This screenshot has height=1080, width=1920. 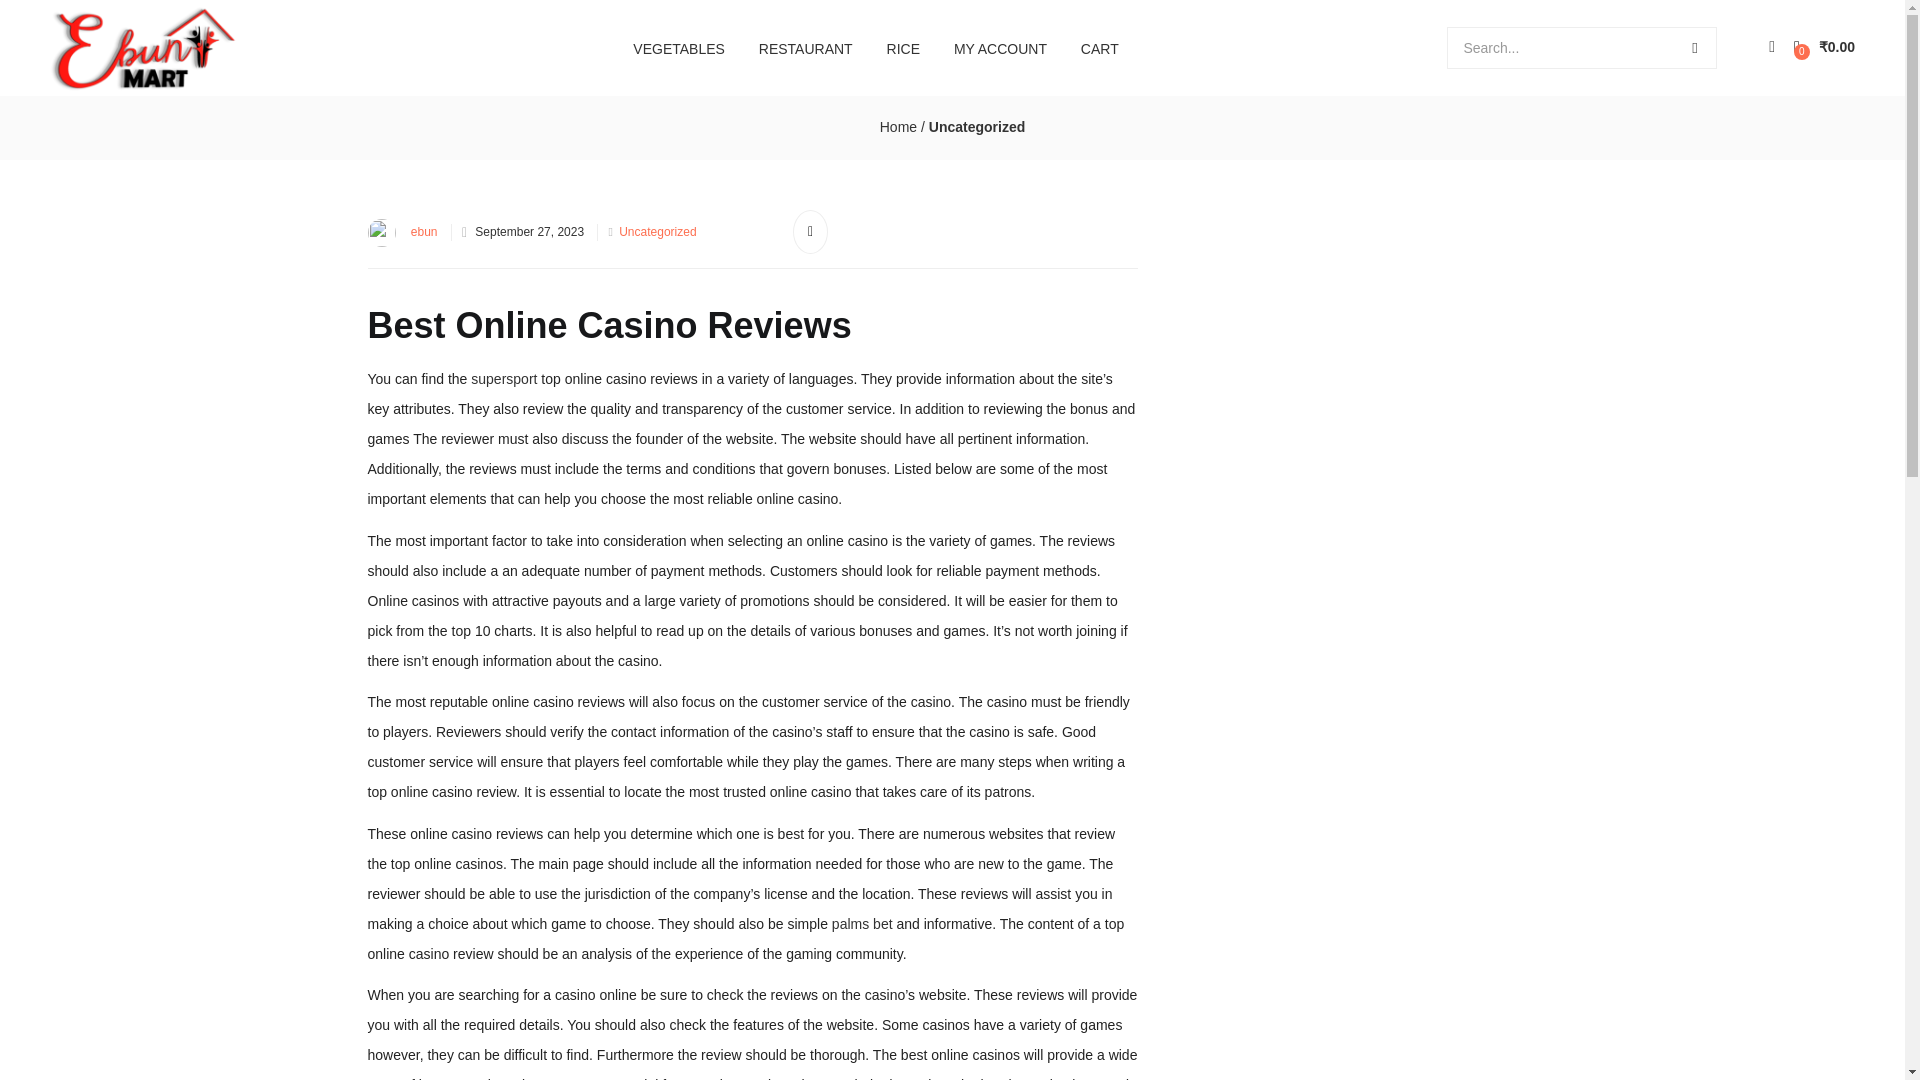 I want to click on RESTAURANT, so click(x=806, y=48).